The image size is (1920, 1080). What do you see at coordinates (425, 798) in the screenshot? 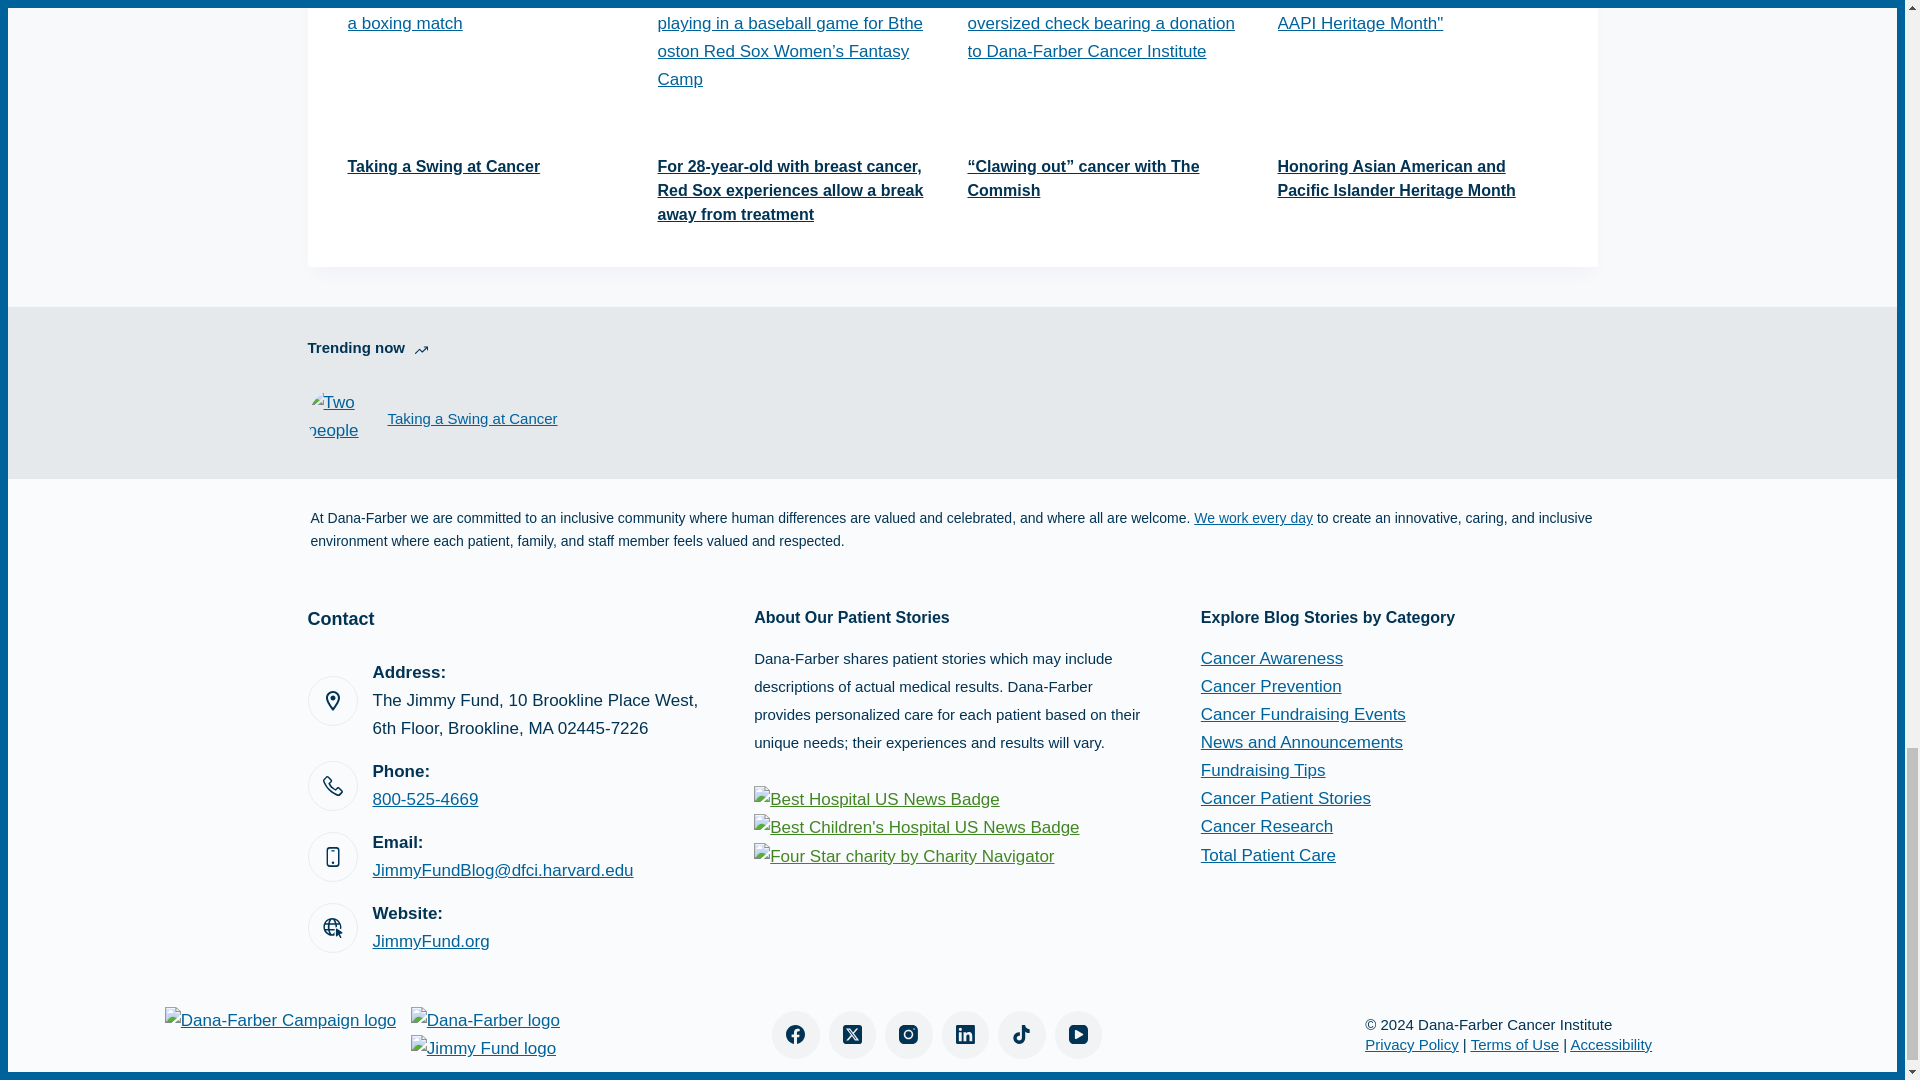
I see `800-525-4669` at bounding box center [425, 798].